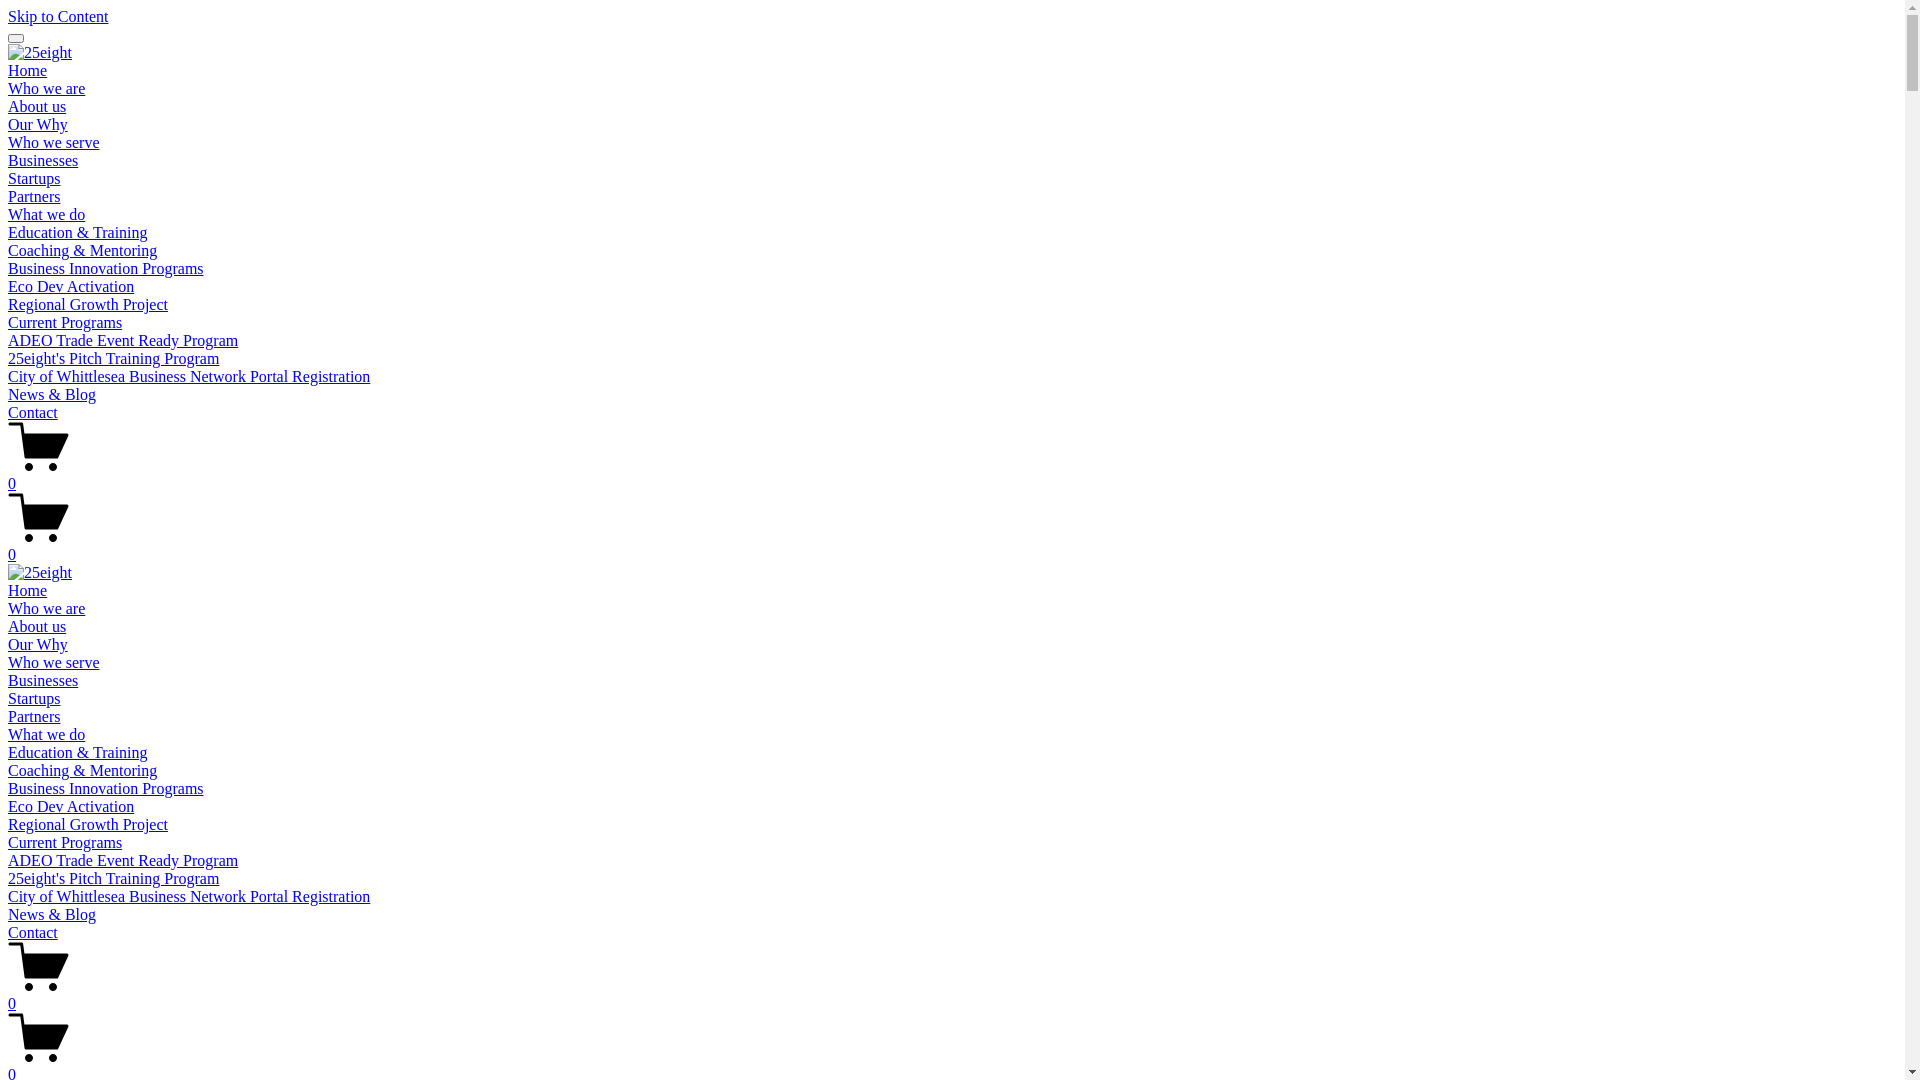  What do you see at coordinates (52, 394) in the screenshot?
I see `News & Blog` at bounding box center [52, 394].